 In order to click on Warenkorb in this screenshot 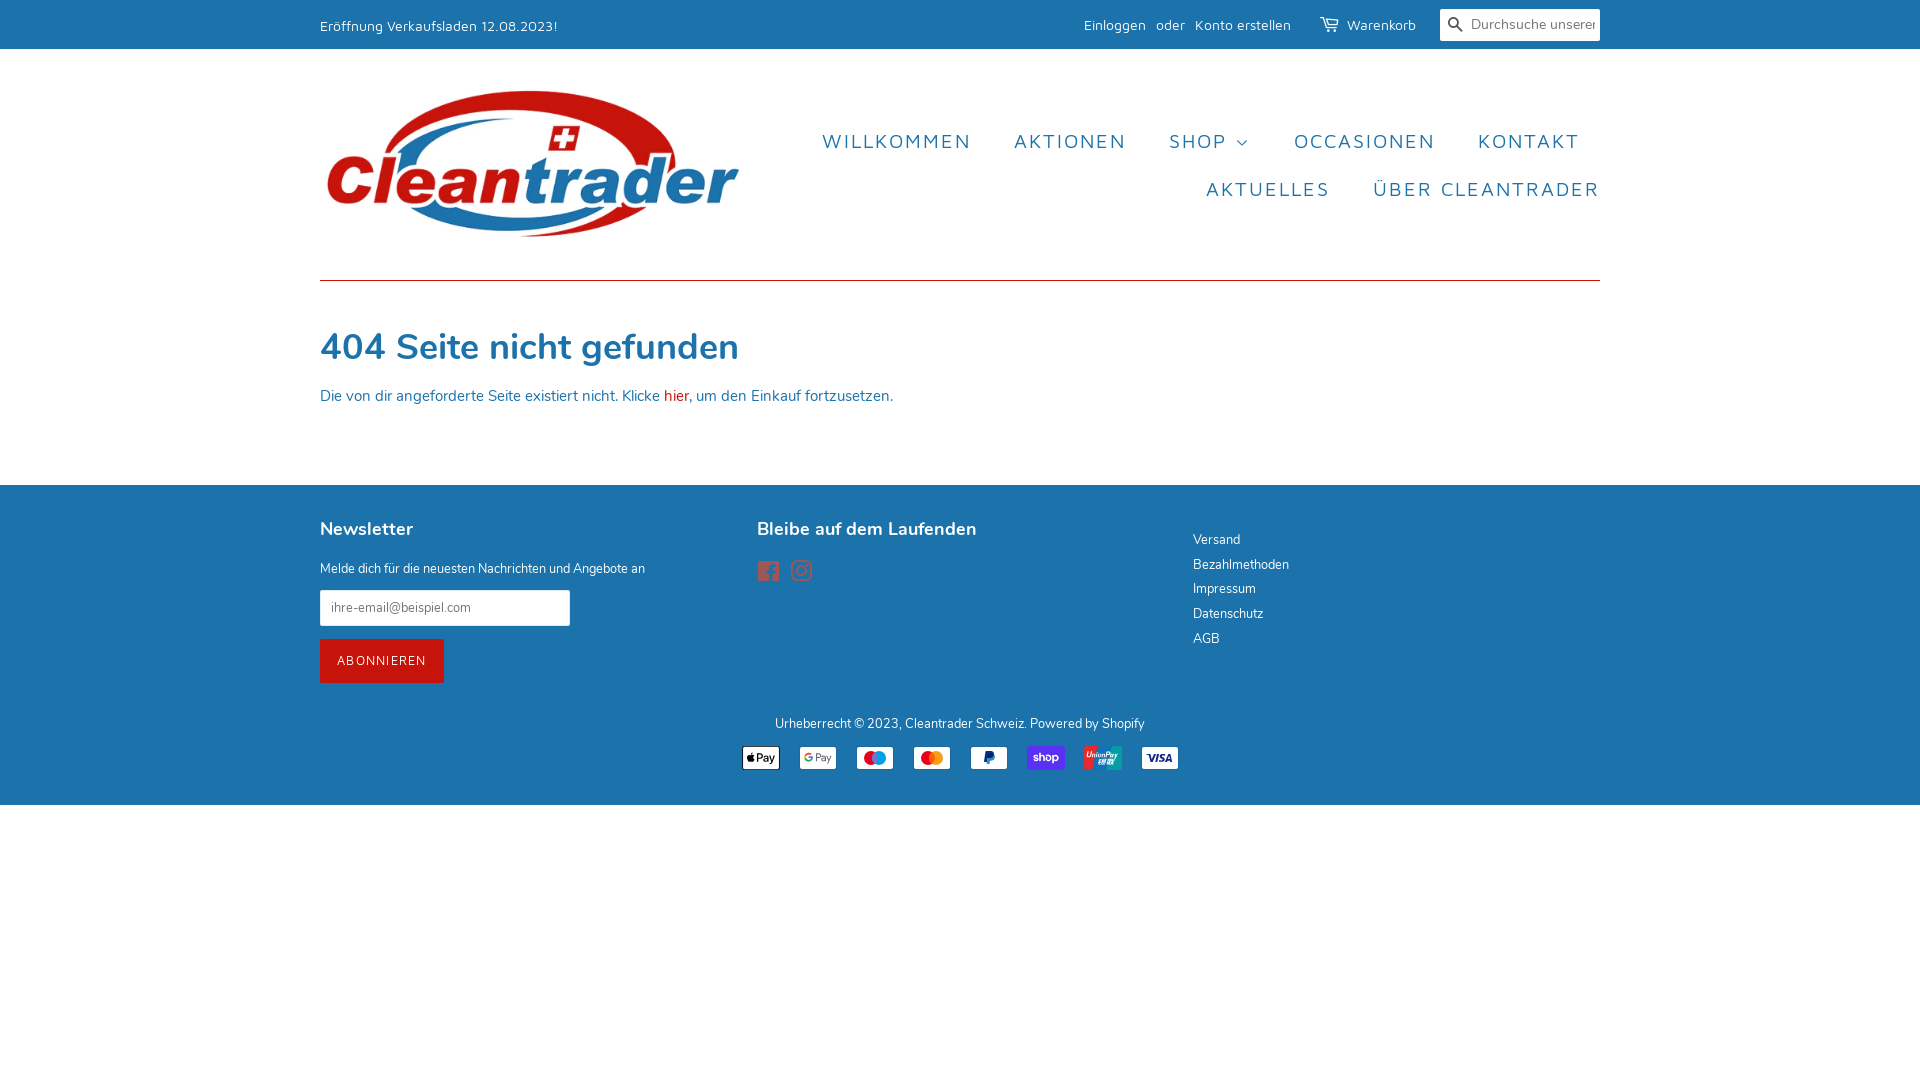, I will do `click(1382, 25)`.